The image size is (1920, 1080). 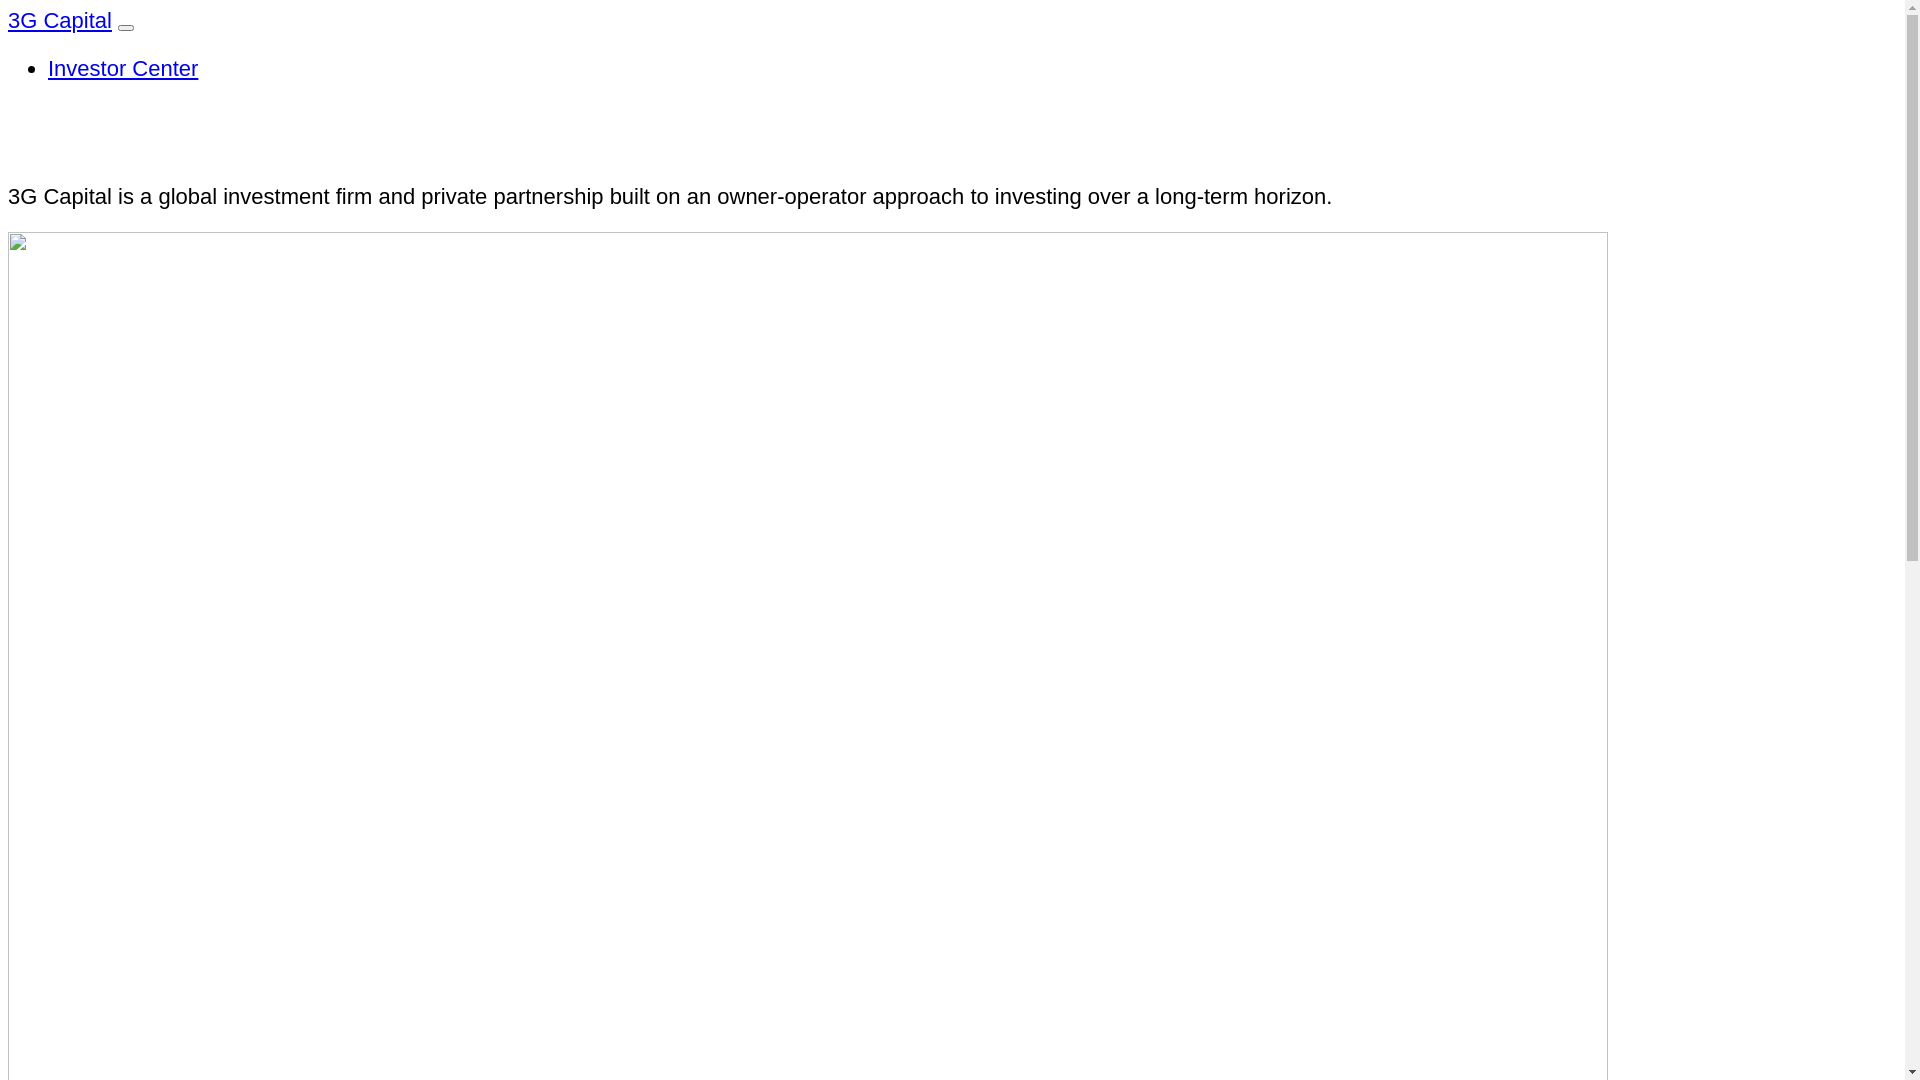 What do you see at coordinates (123, 68) in the screenshot?
I see `Investor Center` at bounding box center [123, 68].